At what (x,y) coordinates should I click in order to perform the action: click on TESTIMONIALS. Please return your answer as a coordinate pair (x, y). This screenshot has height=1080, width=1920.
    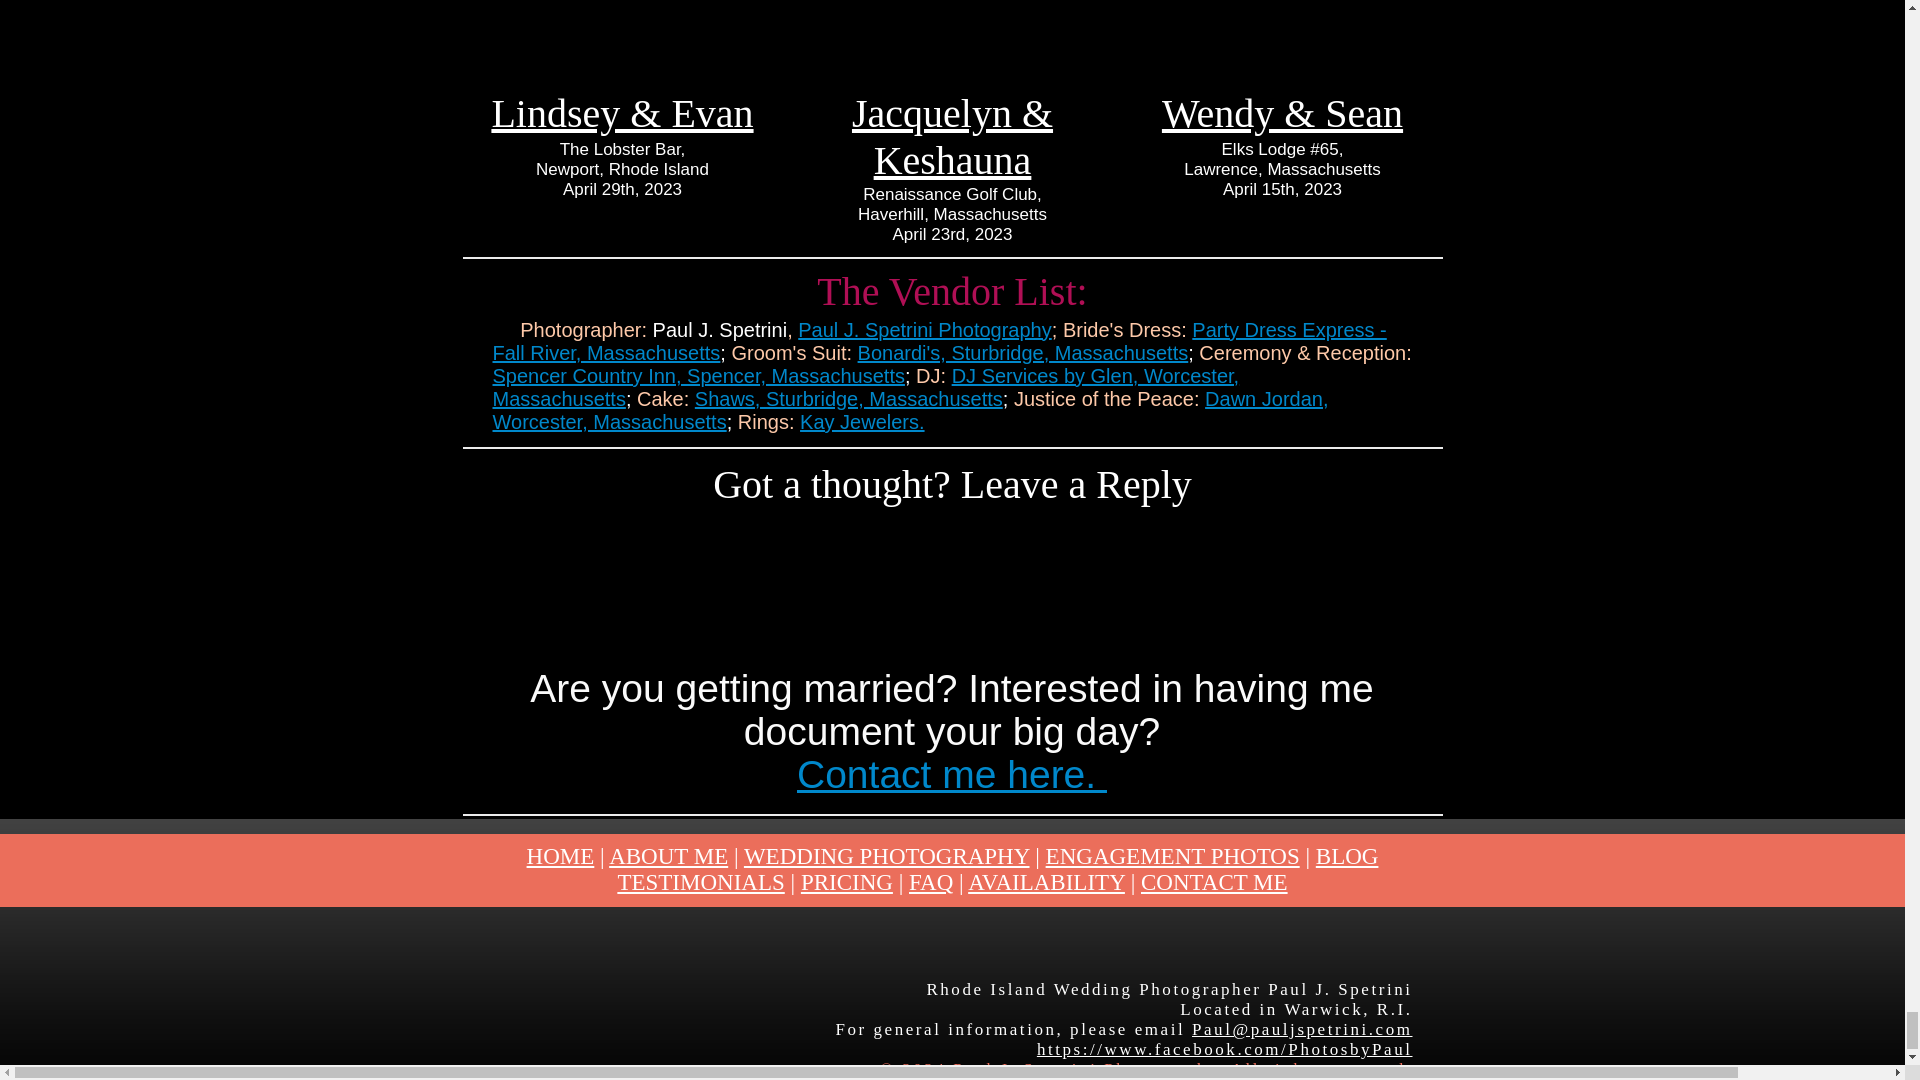
    Looking at the image, I should click on (700, 882).